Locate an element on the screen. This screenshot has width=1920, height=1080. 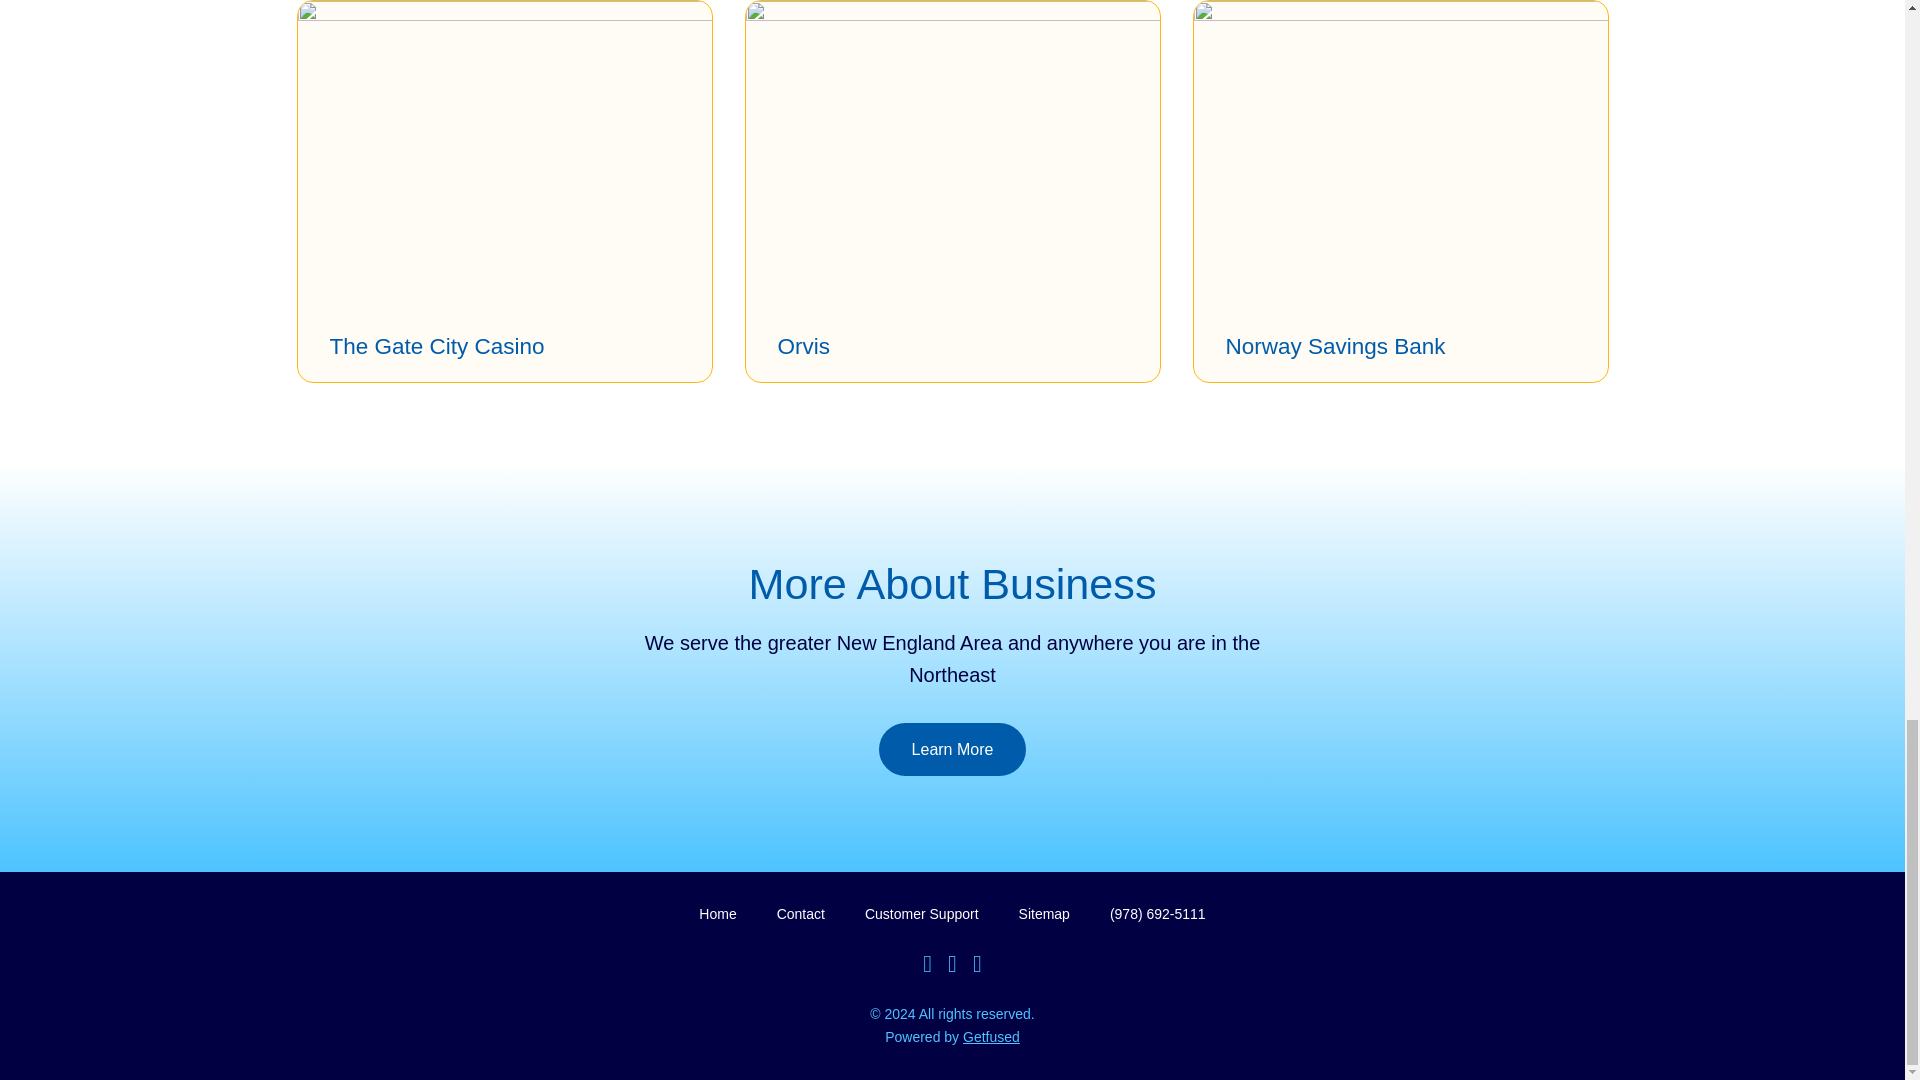
Customer Support is located at coordinates (922, 914).